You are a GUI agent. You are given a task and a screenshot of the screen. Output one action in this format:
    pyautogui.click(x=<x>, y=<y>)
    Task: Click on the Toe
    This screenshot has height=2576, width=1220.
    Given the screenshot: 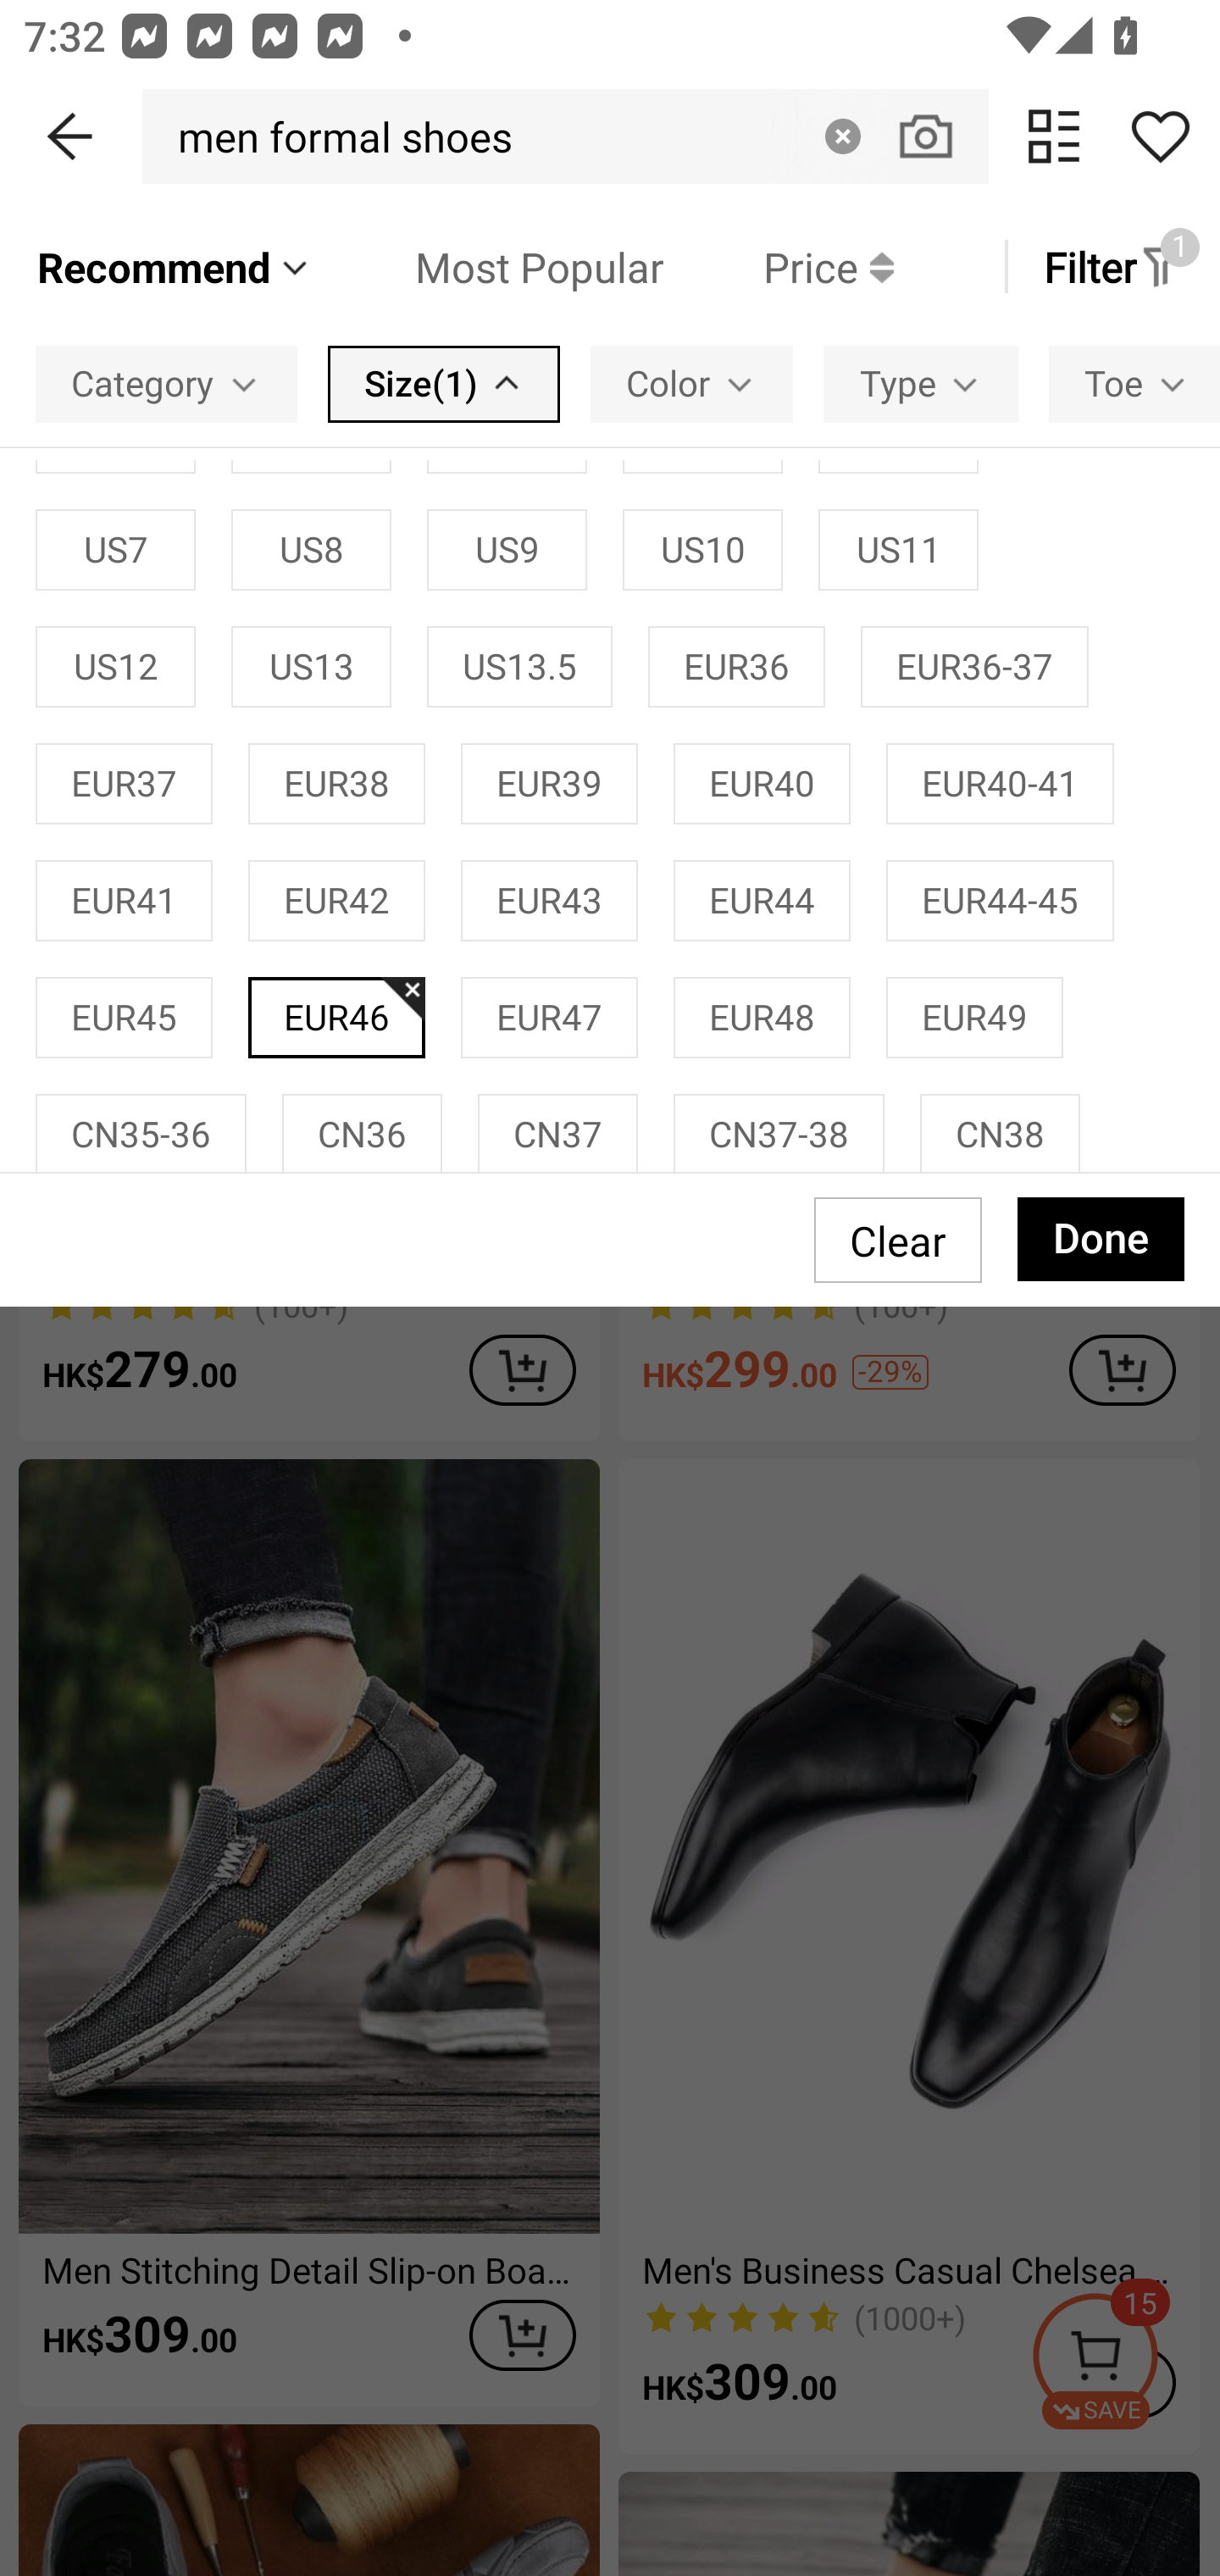 What is the action you would take?
    pyautogui.click(x=1134, y=383)
    